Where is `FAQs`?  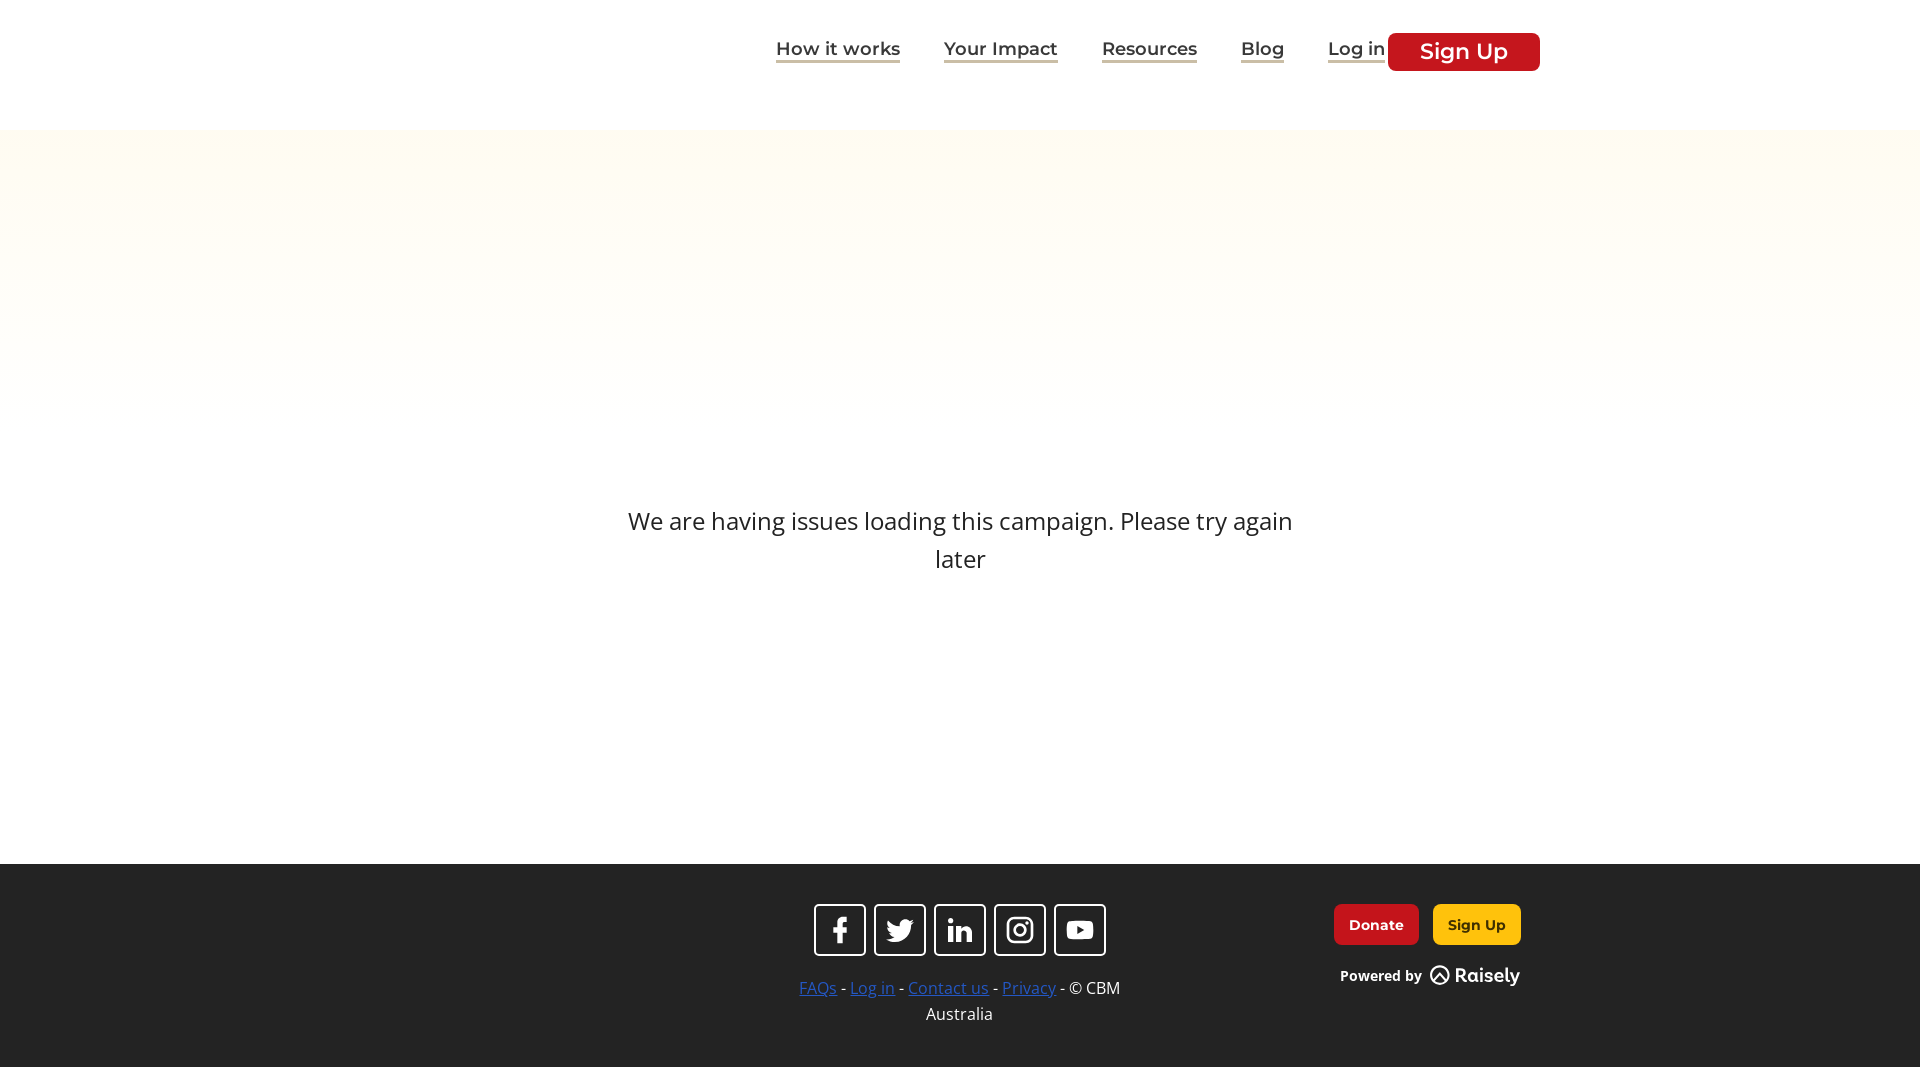
FAQs is located at coordinates (818, 988).